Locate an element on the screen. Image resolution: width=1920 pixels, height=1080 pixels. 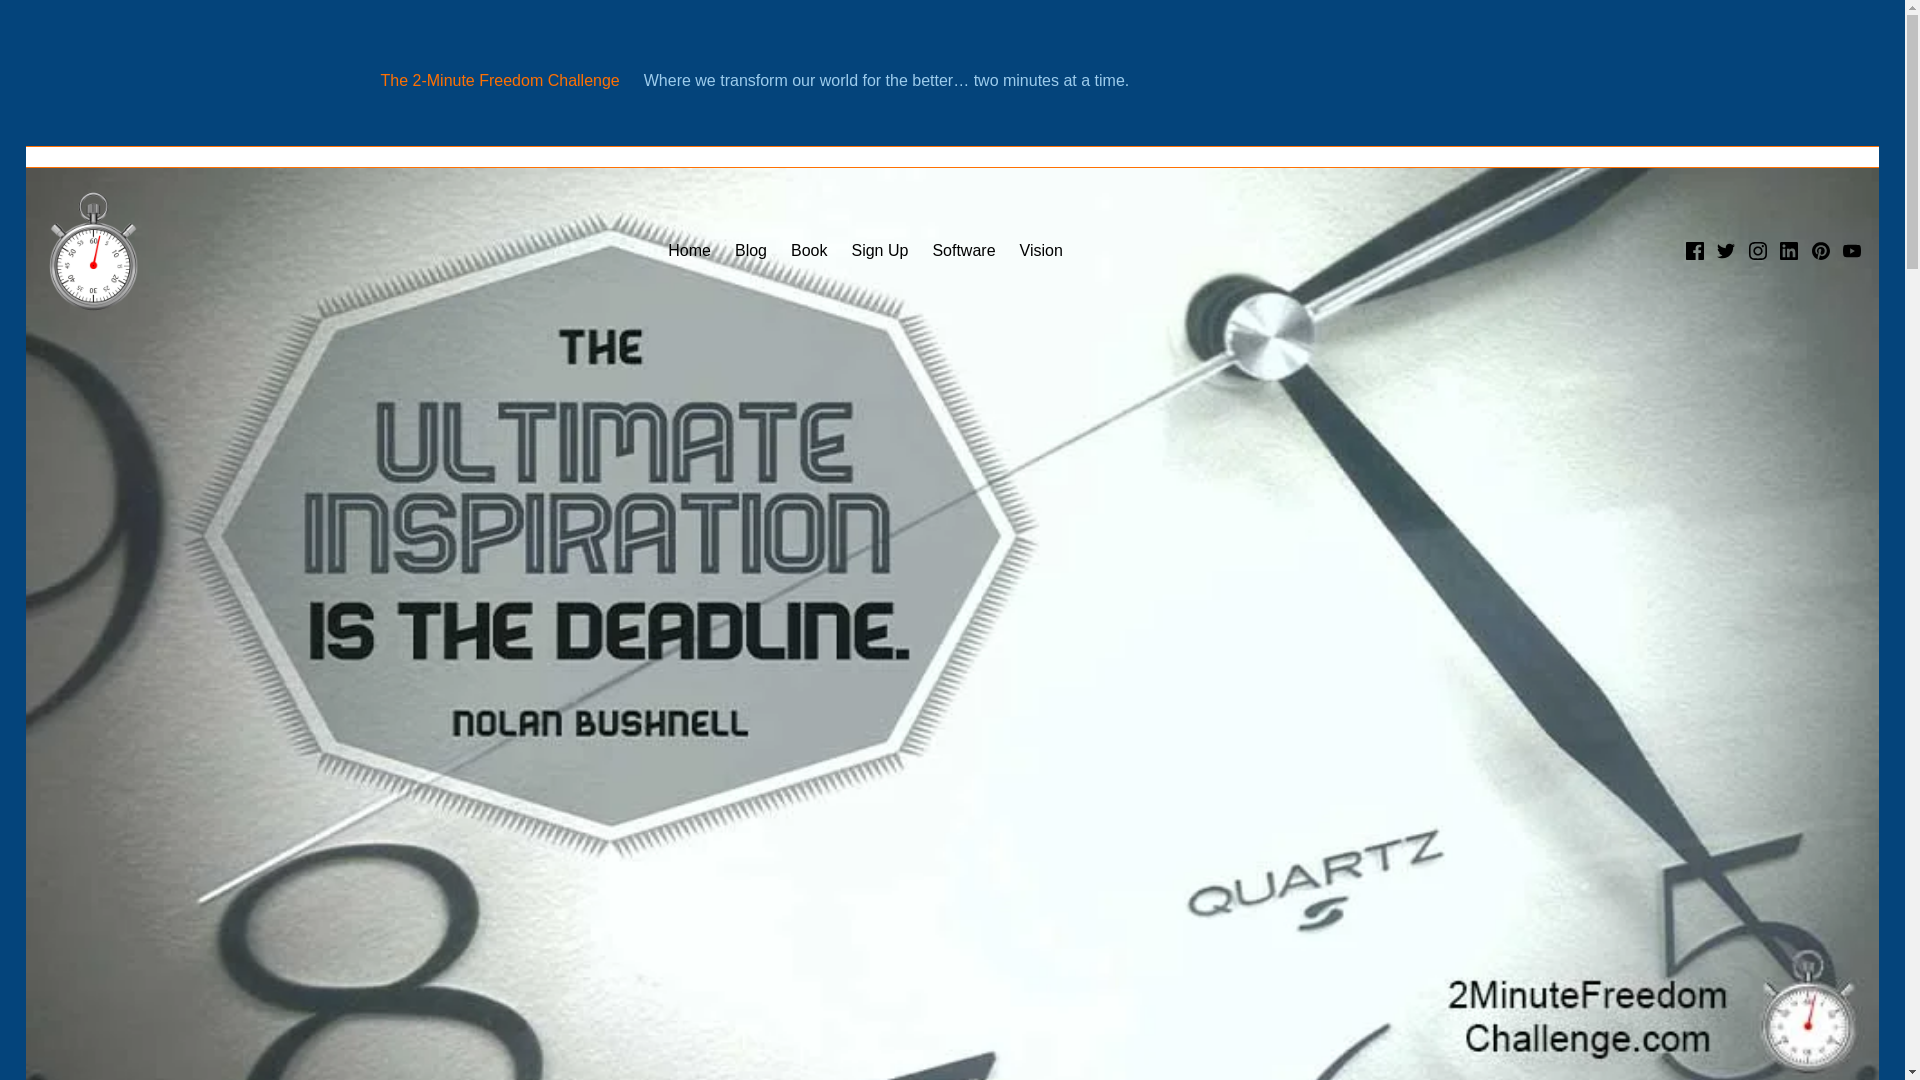
Vision is located at coordinates (1041, 250).